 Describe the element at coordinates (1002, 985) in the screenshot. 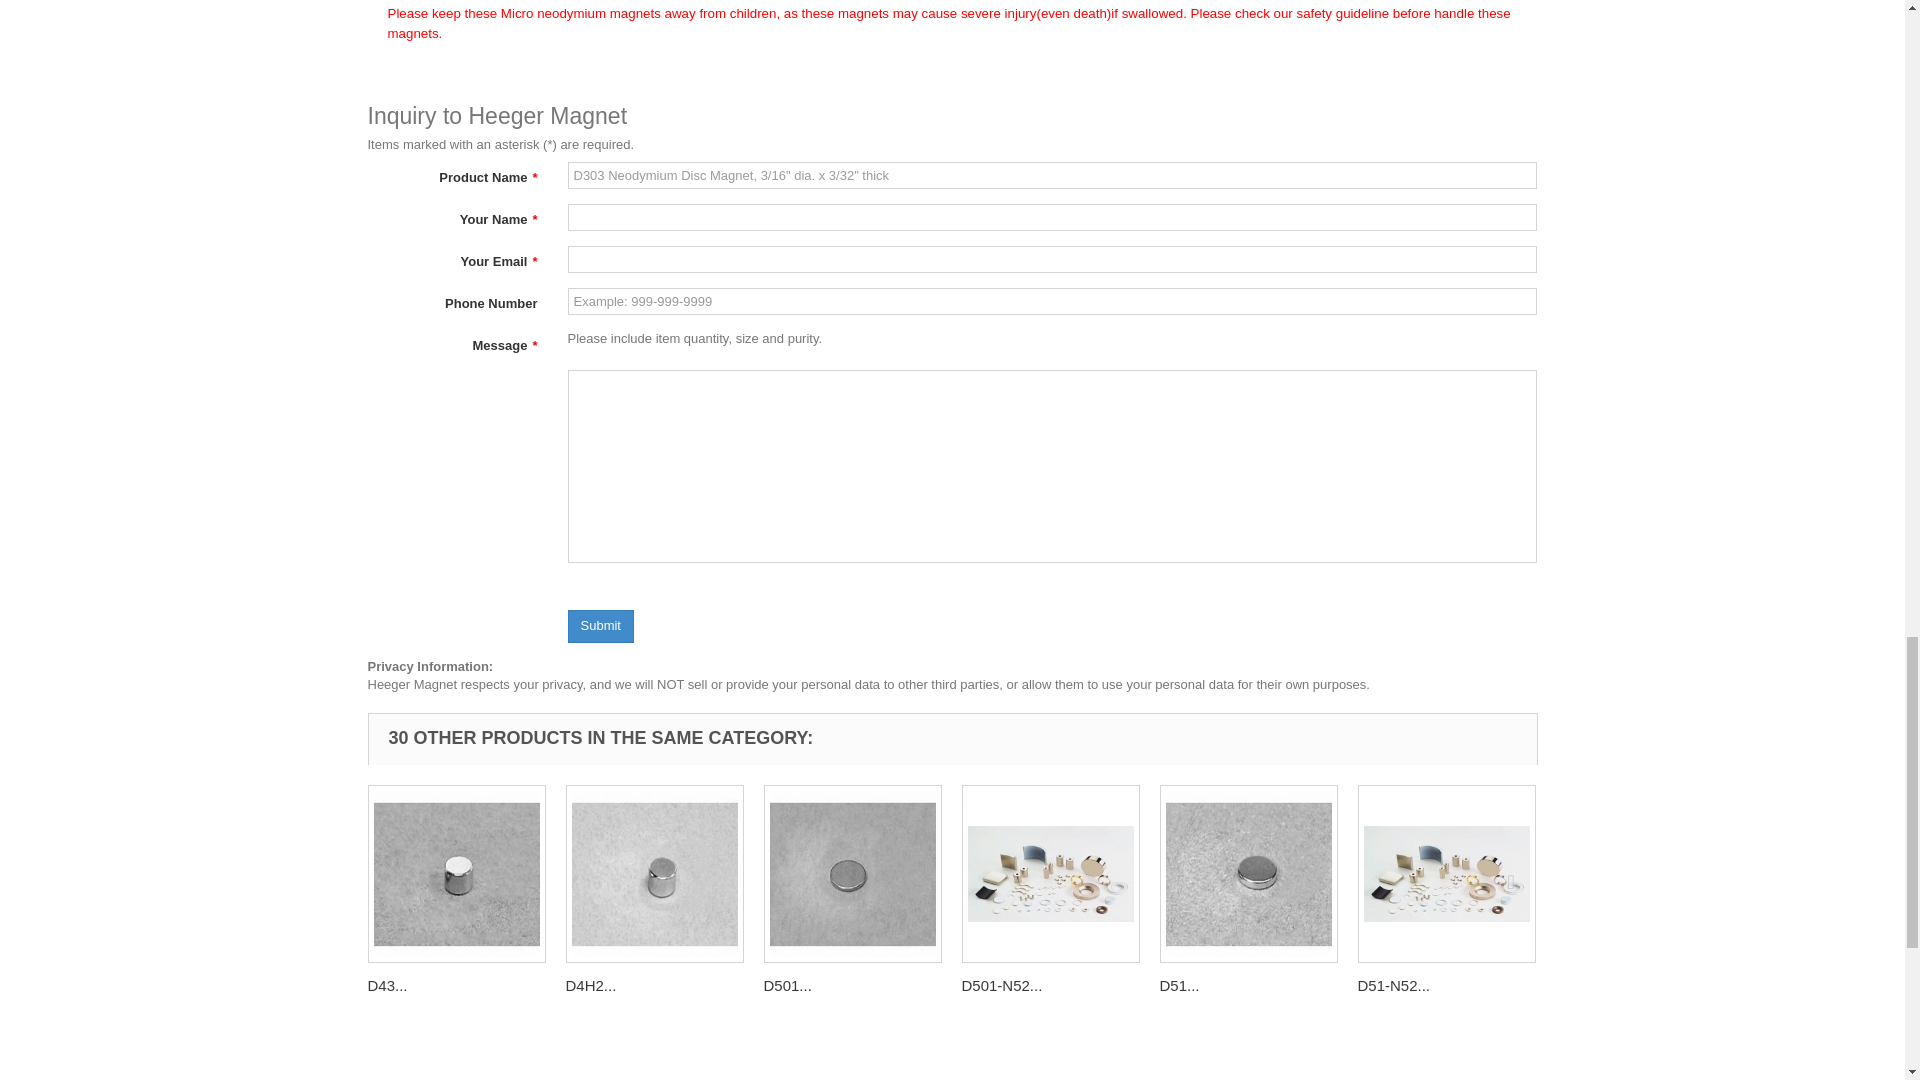

I see `D501-N52...` at that location.